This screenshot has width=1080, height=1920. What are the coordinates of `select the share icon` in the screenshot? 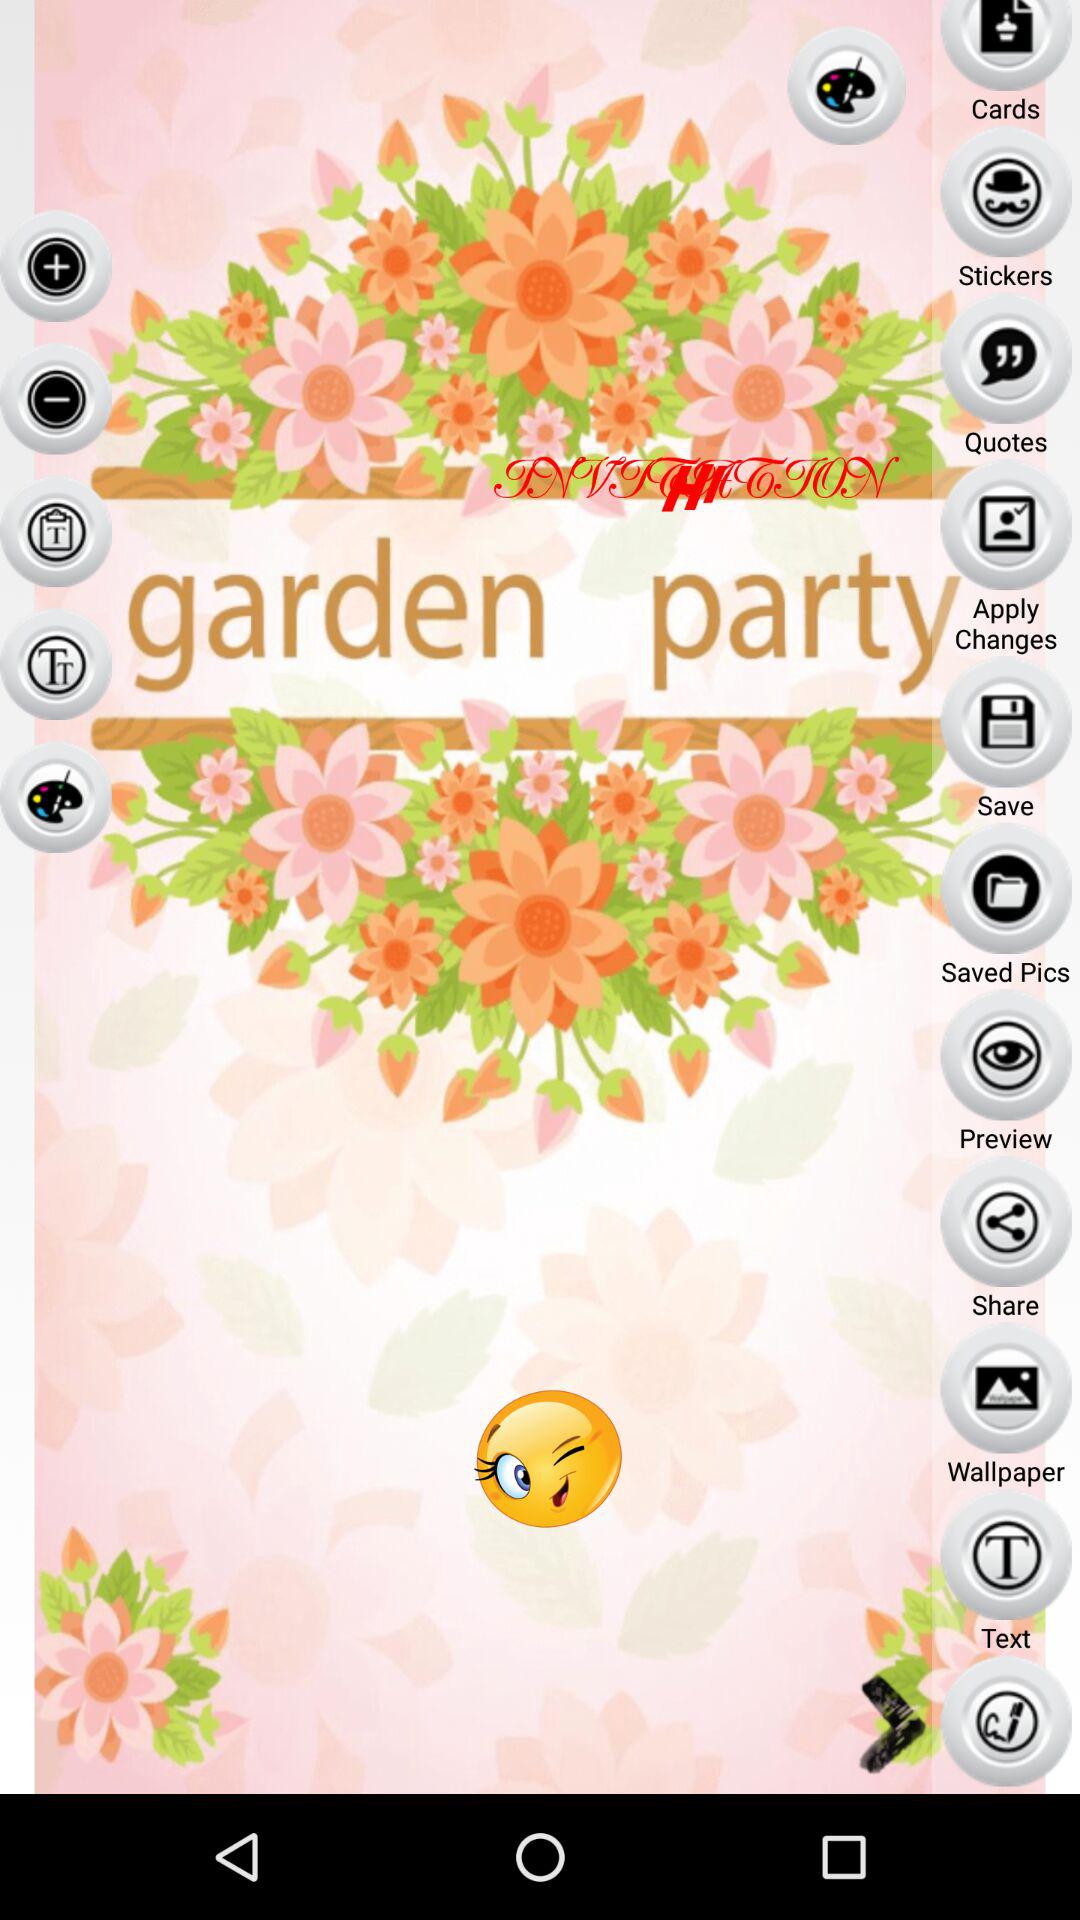 It's located at (1006, 1220).